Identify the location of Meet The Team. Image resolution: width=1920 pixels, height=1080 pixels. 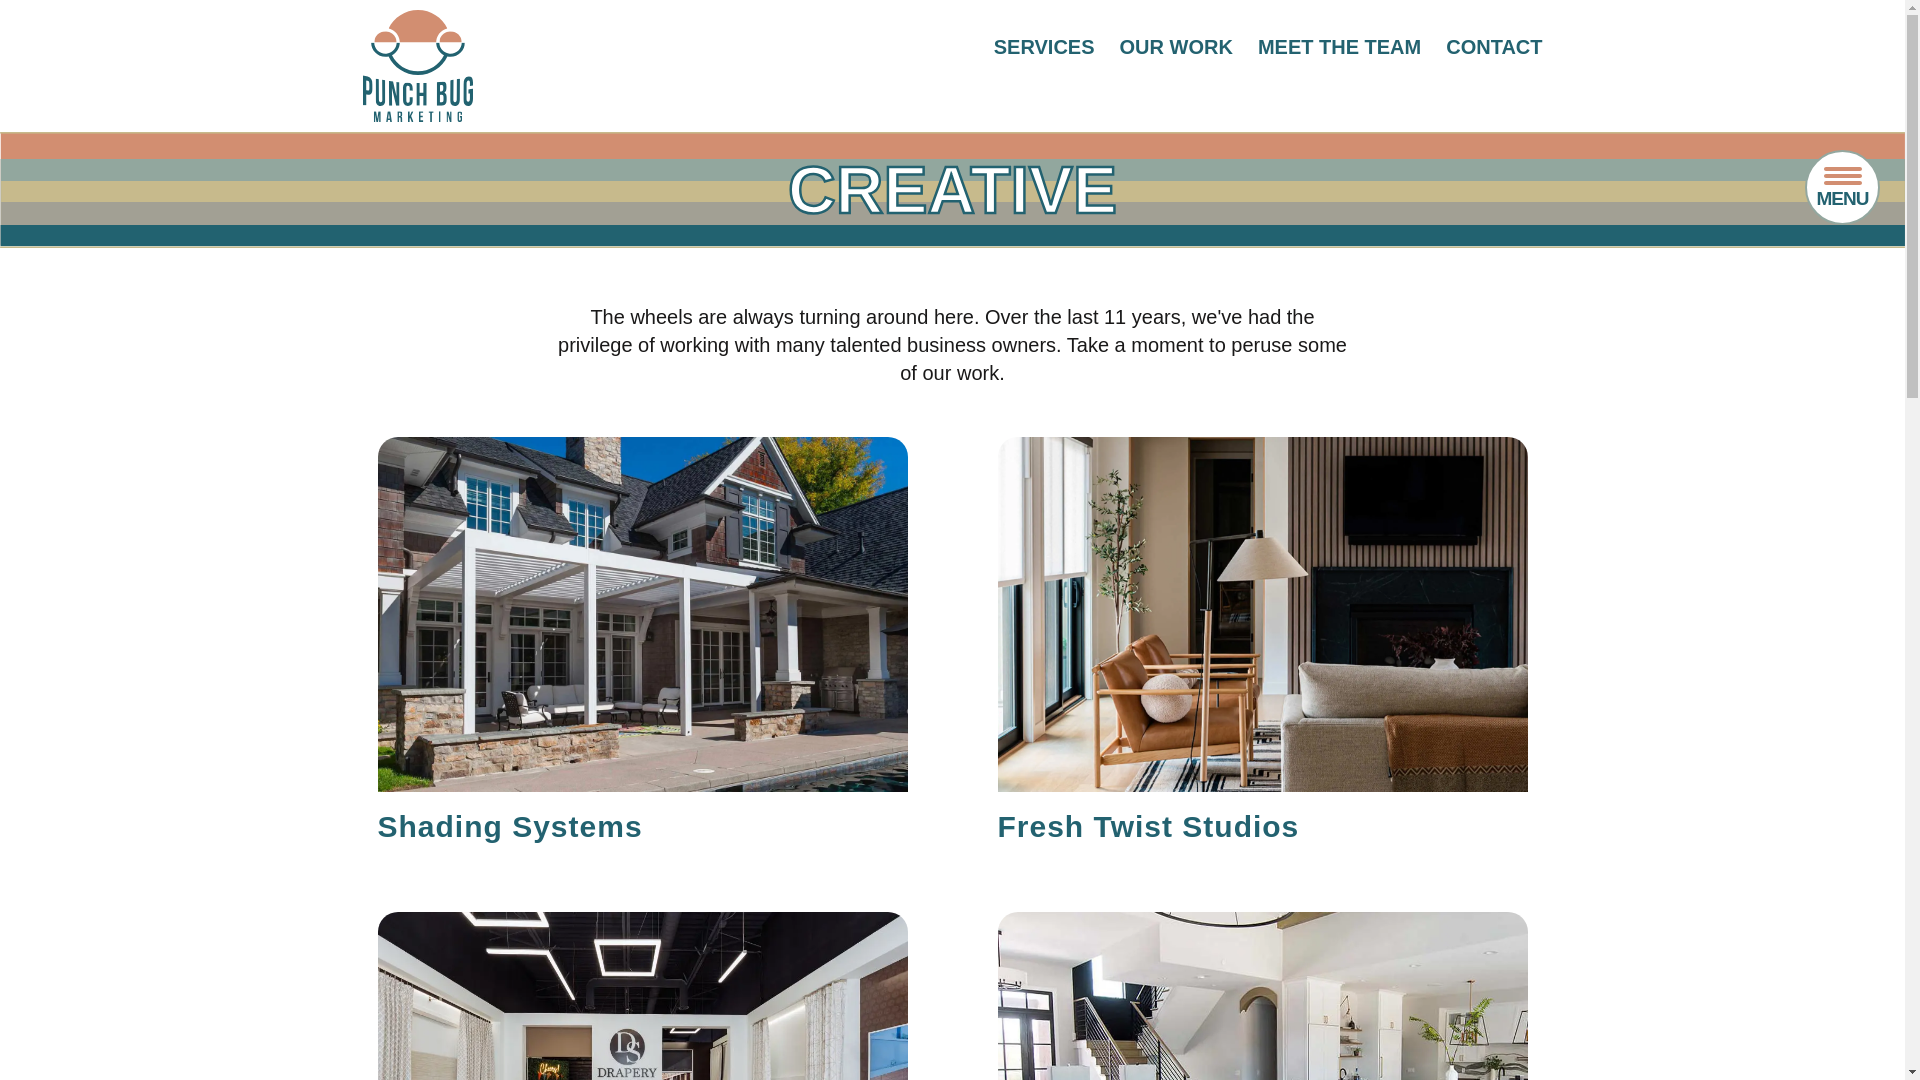
(1338, 46).